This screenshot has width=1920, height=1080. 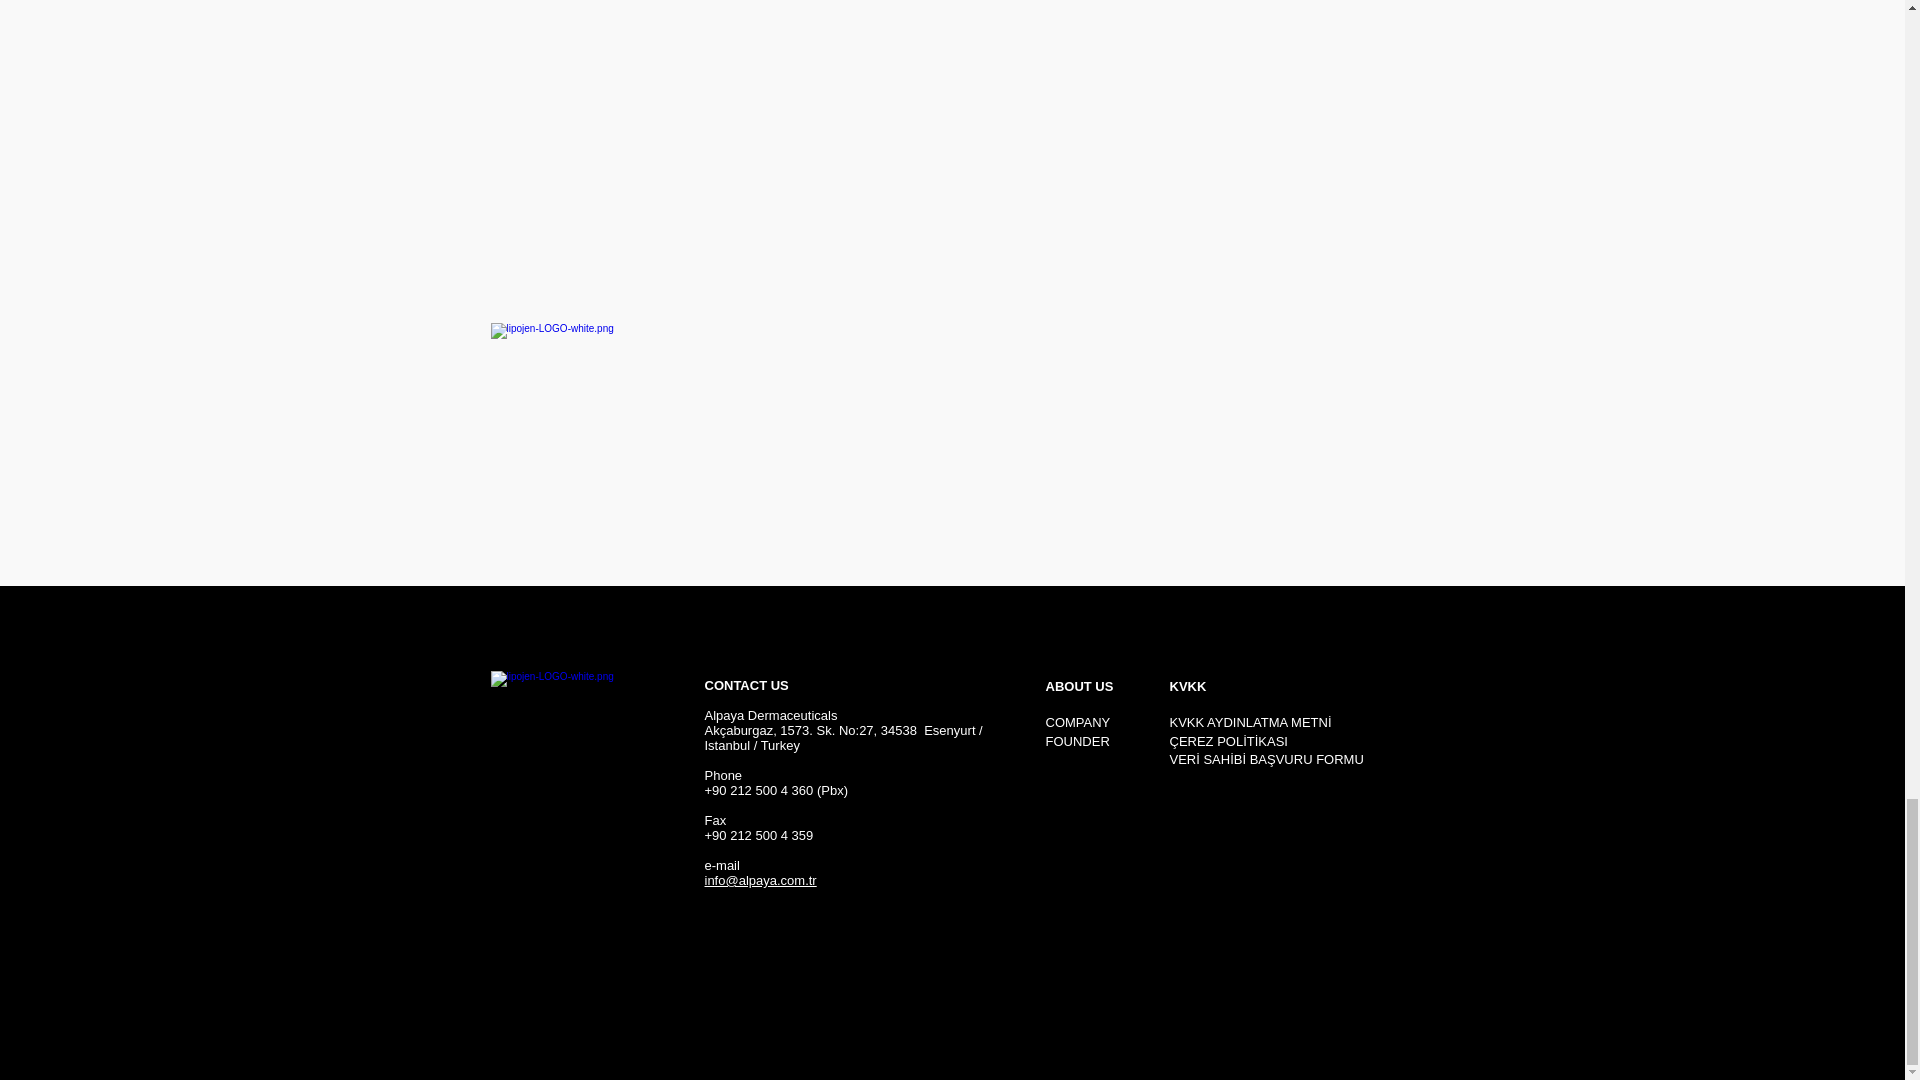 I want to click on FOUNDER, so click(x=1078, y=742).